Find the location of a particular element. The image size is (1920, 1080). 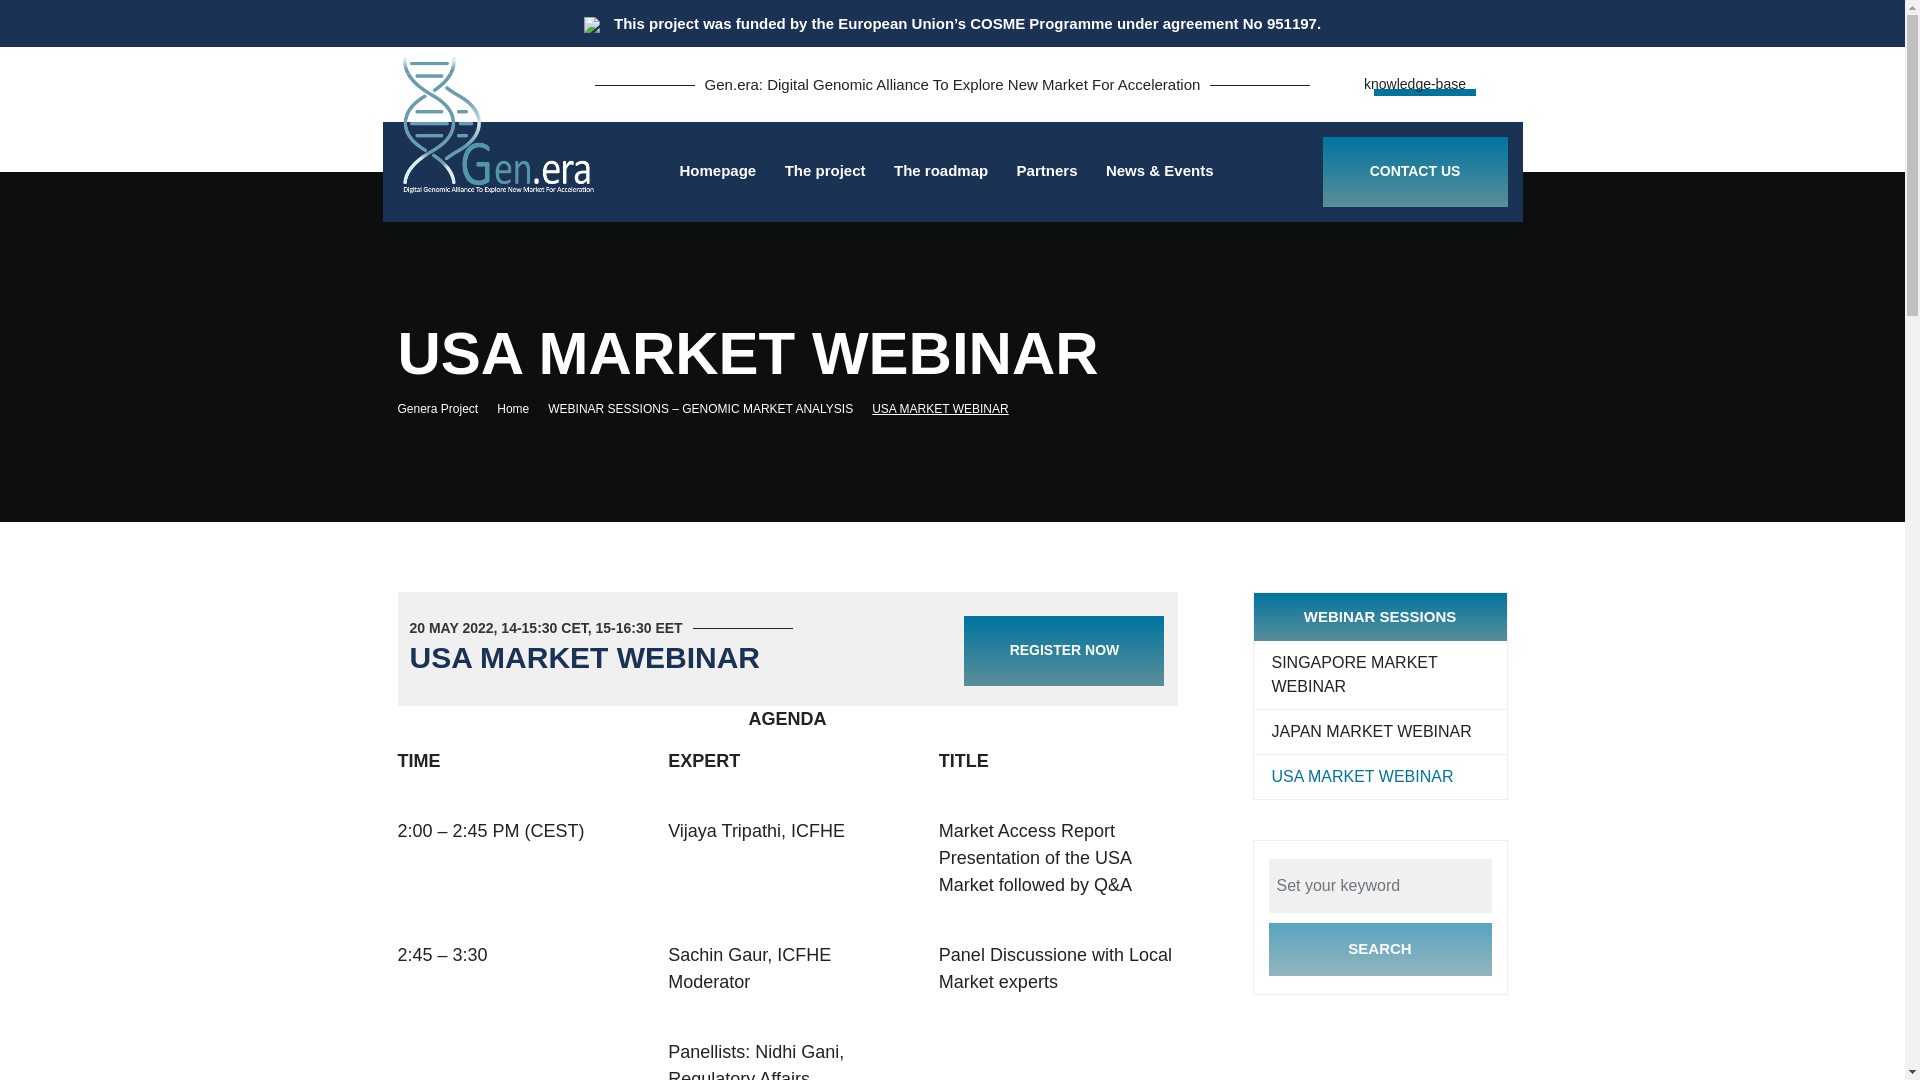

JAPAN MARKET WEBINAR is located at coordinates (1380, 732).